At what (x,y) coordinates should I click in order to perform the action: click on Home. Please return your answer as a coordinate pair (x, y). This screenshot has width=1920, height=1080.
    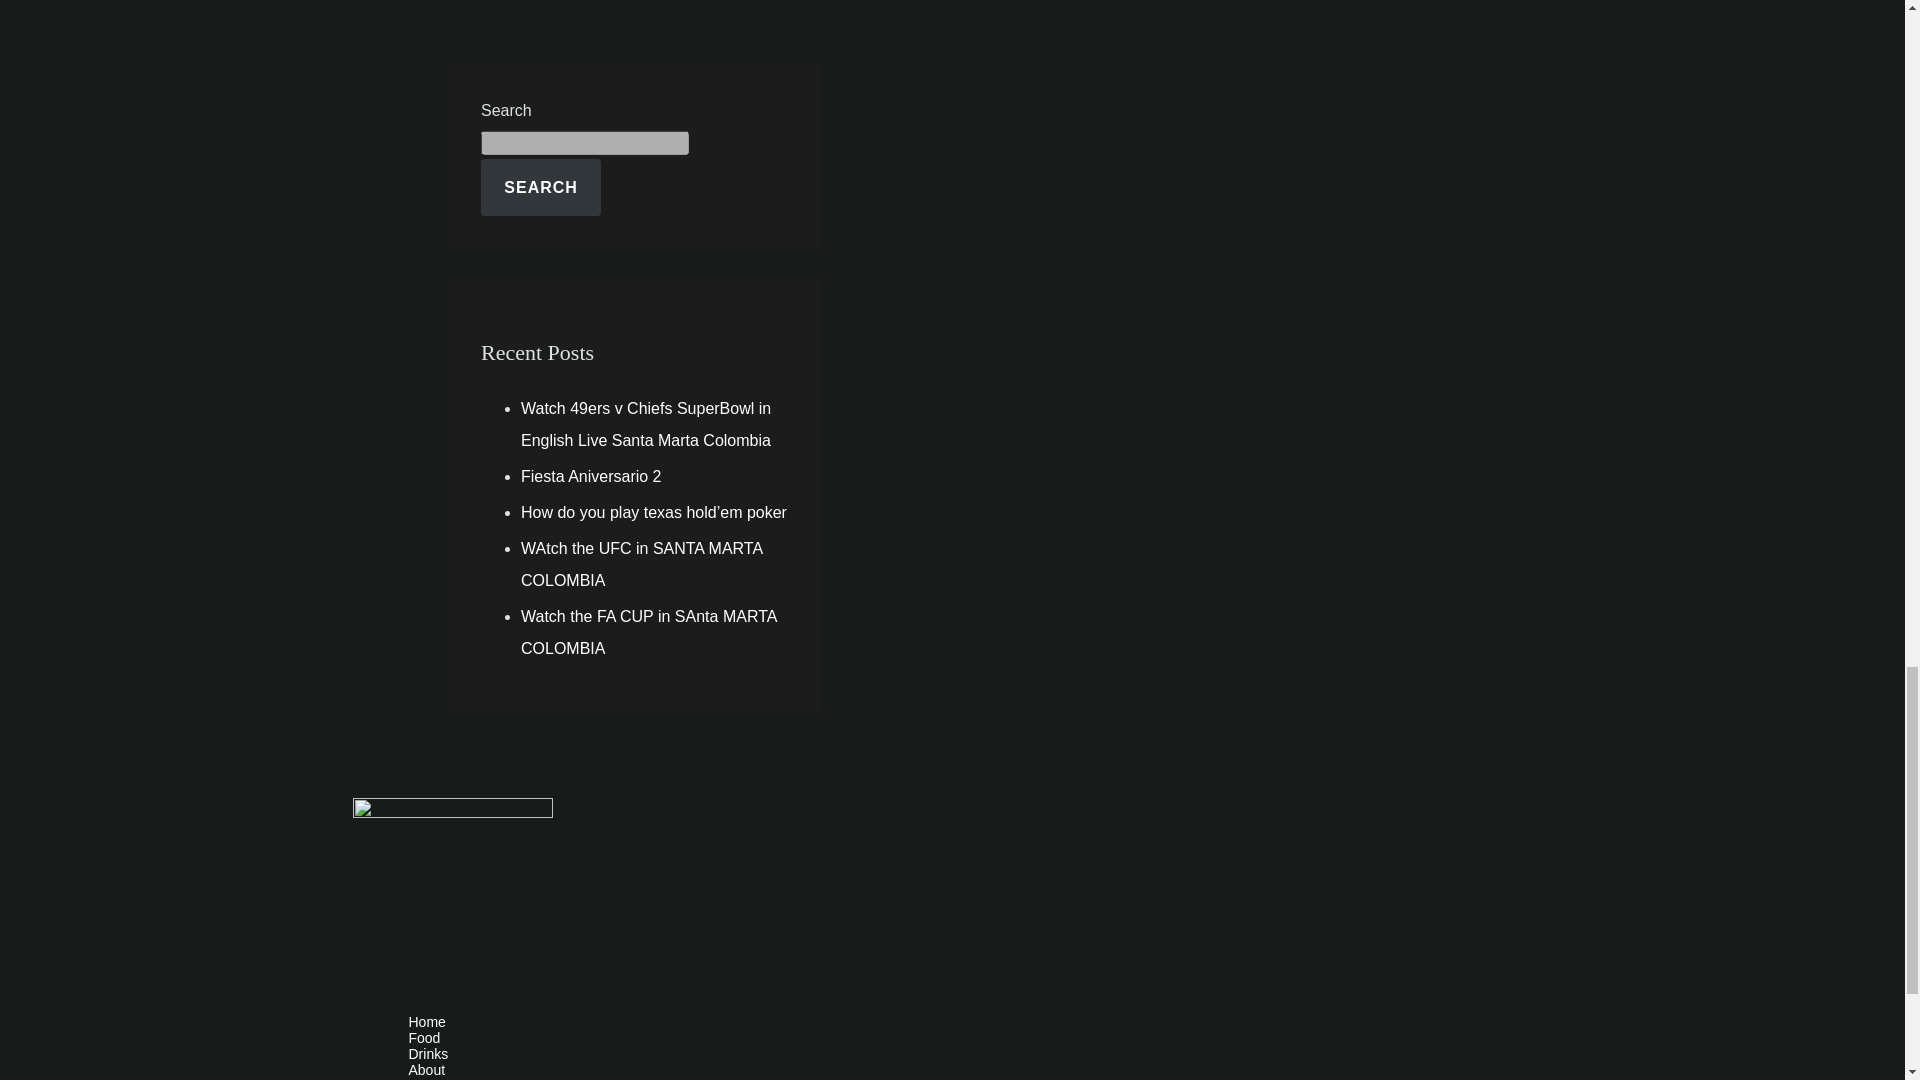
    Looking at the image, I should click on (971, 1022).